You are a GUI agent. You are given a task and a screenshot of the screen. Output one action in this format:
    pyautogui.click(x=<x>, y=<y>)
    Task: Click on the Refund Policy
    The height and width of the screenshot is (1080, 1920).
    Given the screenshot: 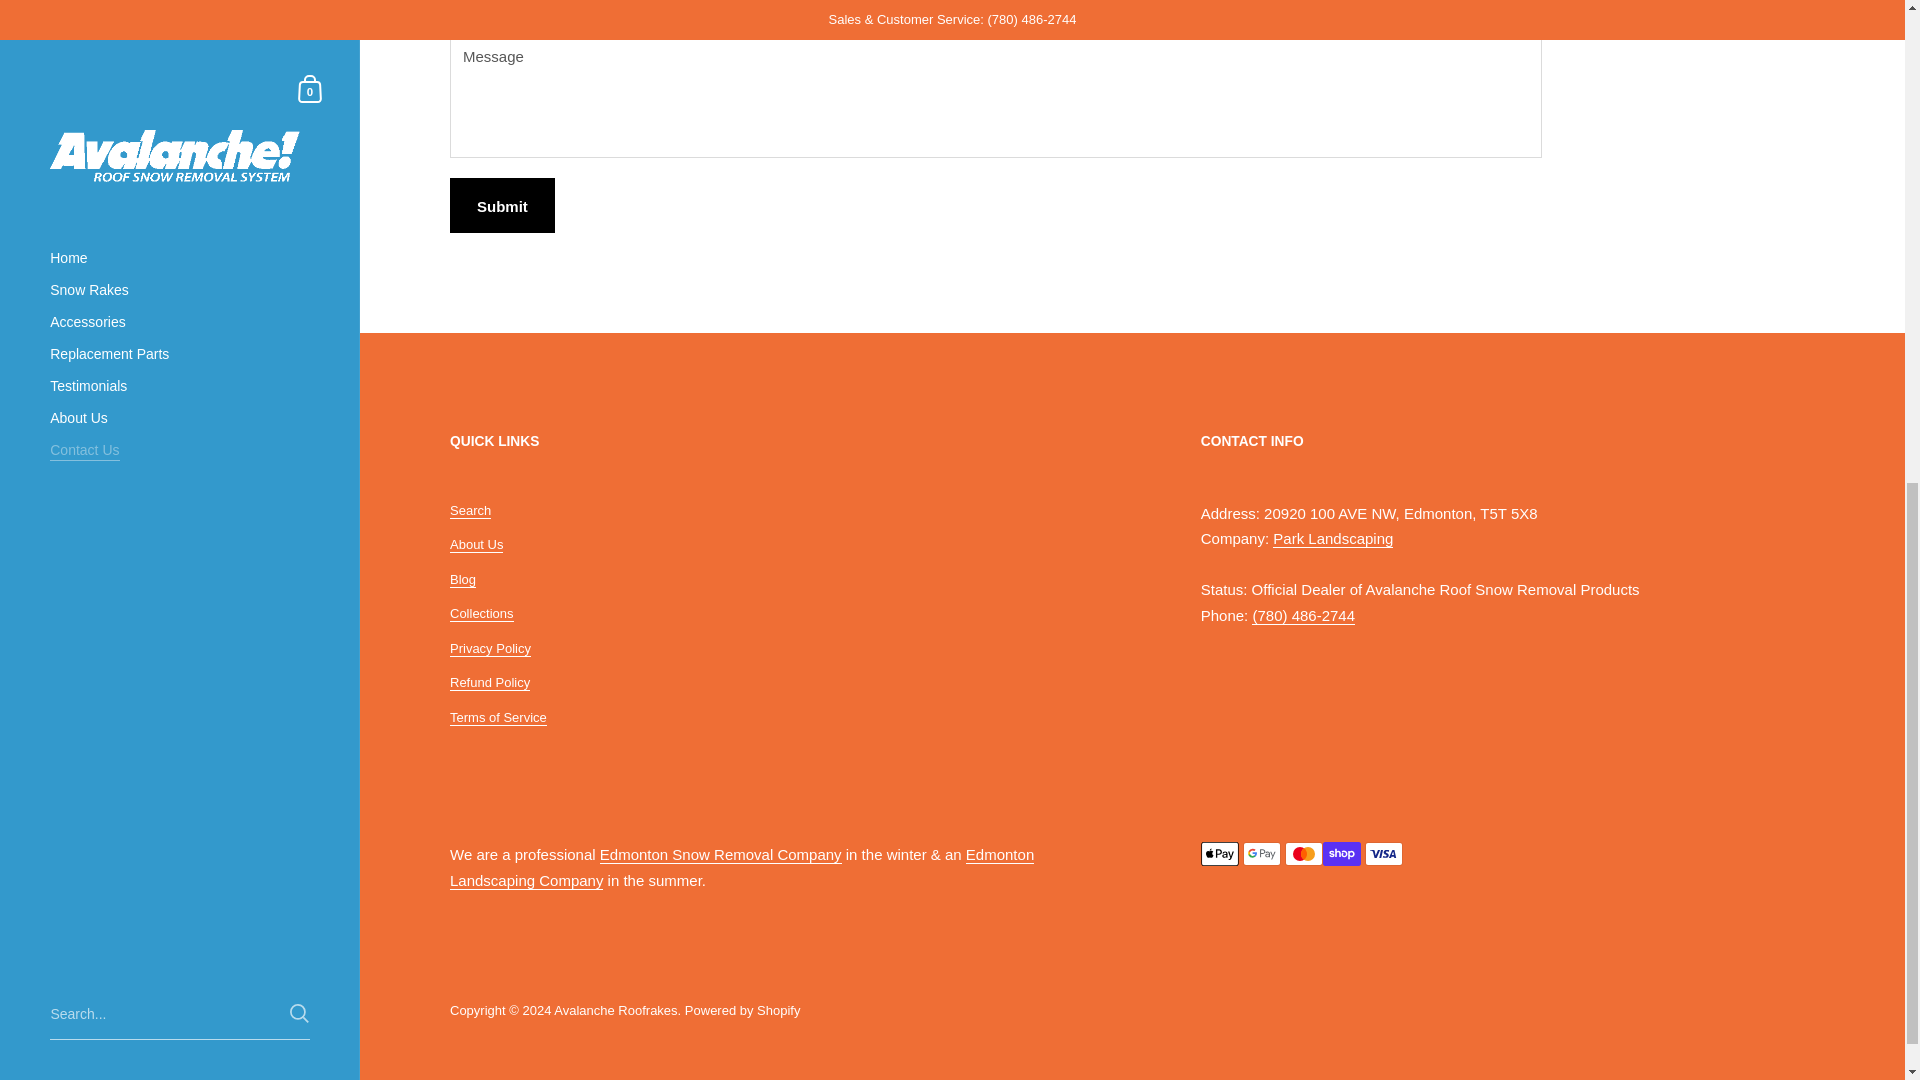 What is the action you would take?
    pyautogui.click(x=489, y=683)
    